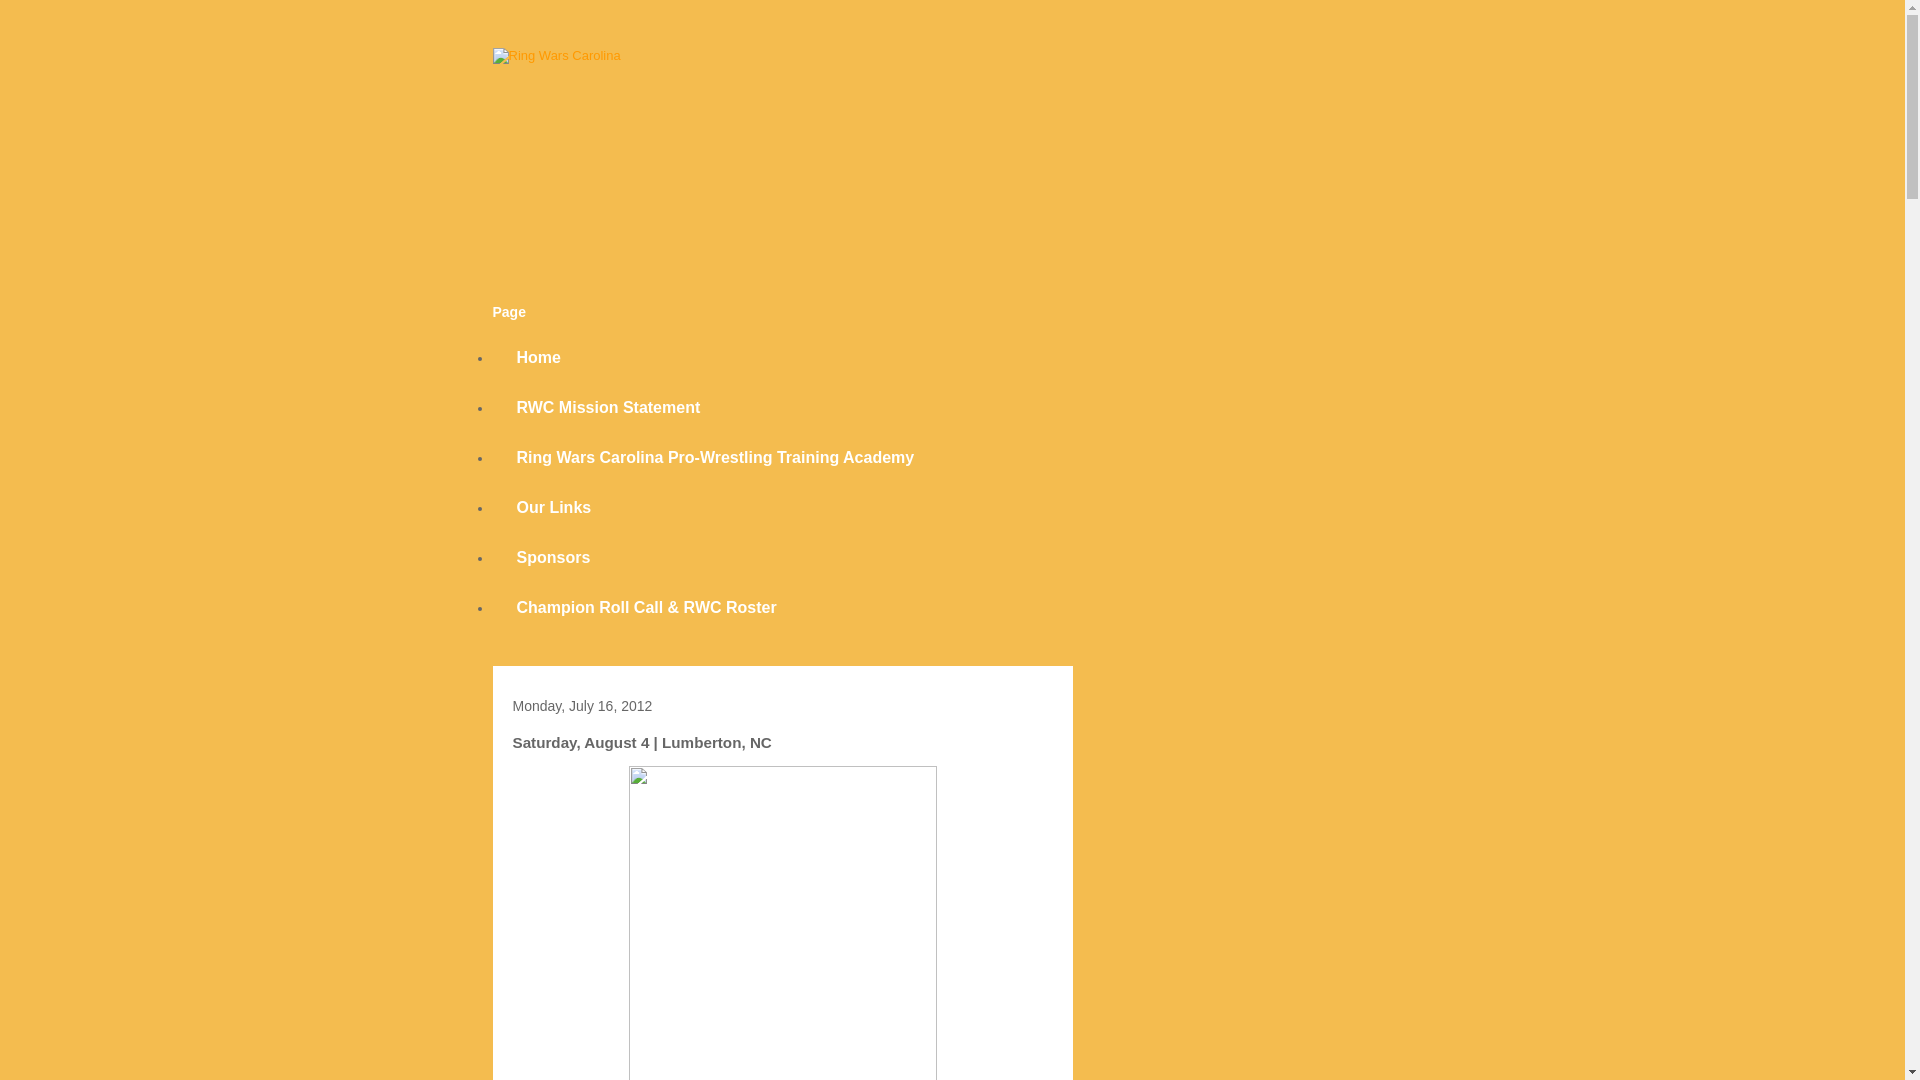 The width and height of the screenshot is (1920, 1080). Describe the element at coordinates (552, 508) in the screenshot. I see `Our Links` at that location.